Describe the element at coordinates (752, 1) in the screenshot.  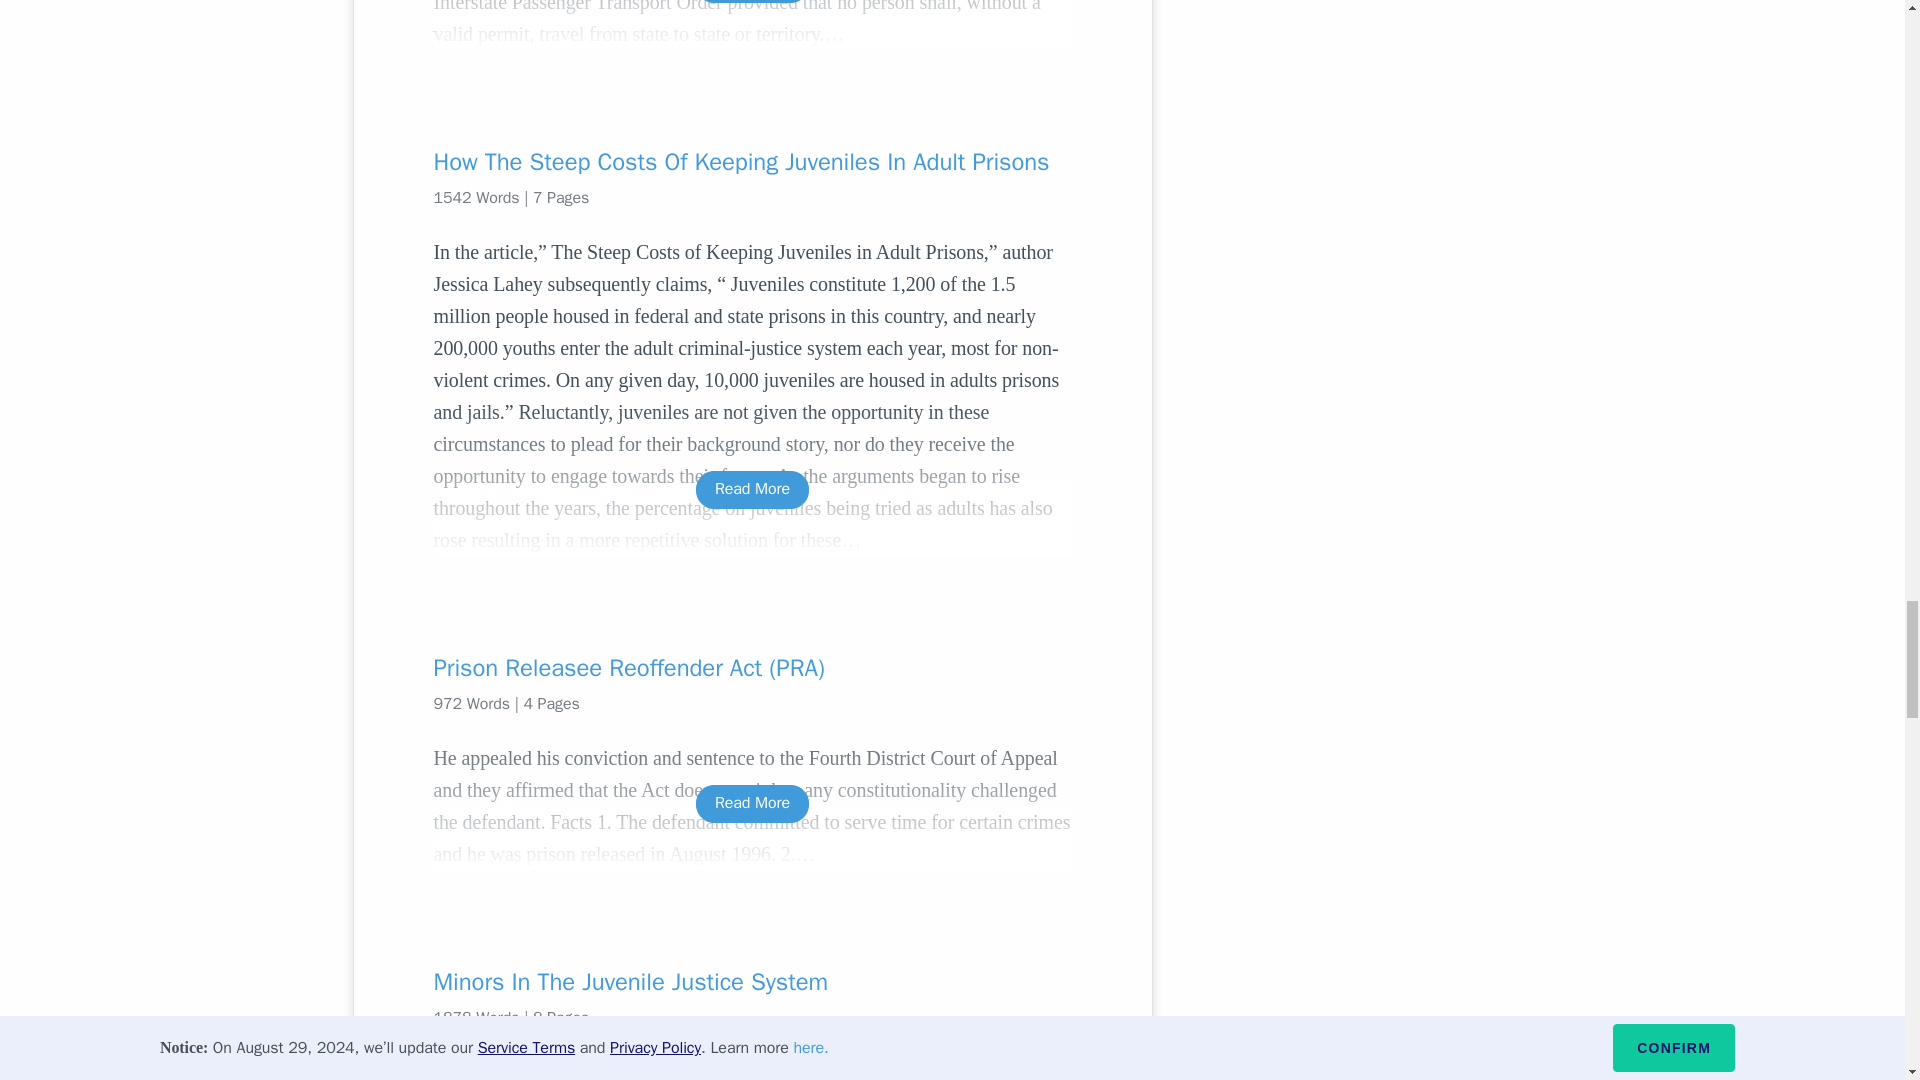
I see `Read More` at that location.